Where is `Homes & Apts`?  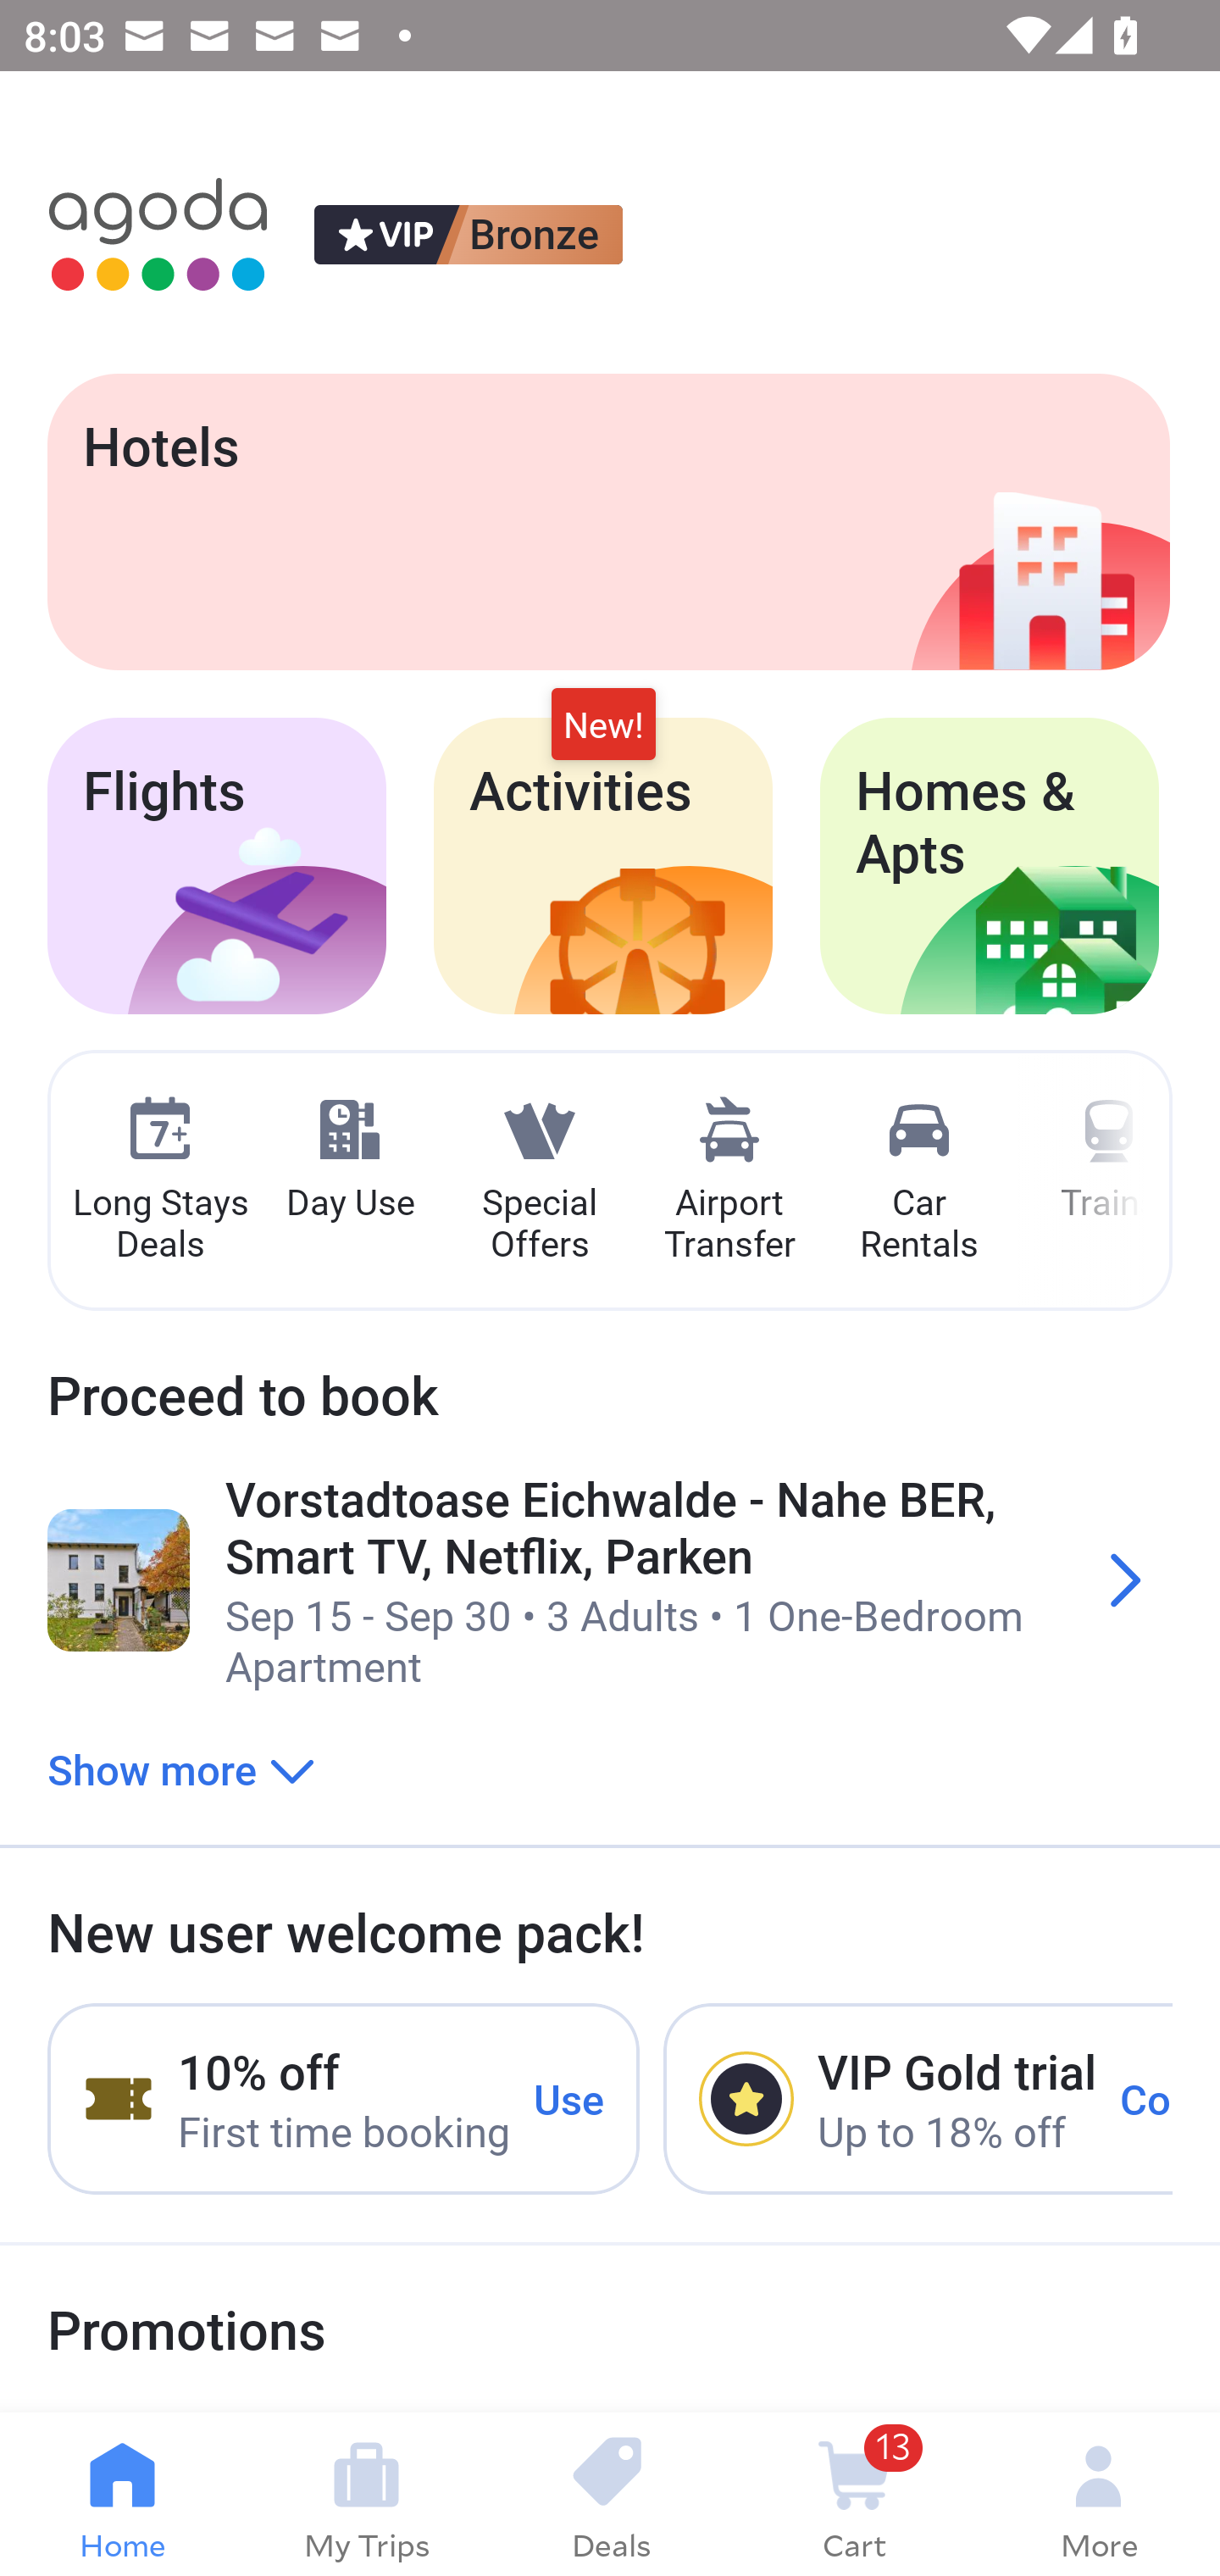 Homes & Apts is located at coordinates (990, 866).